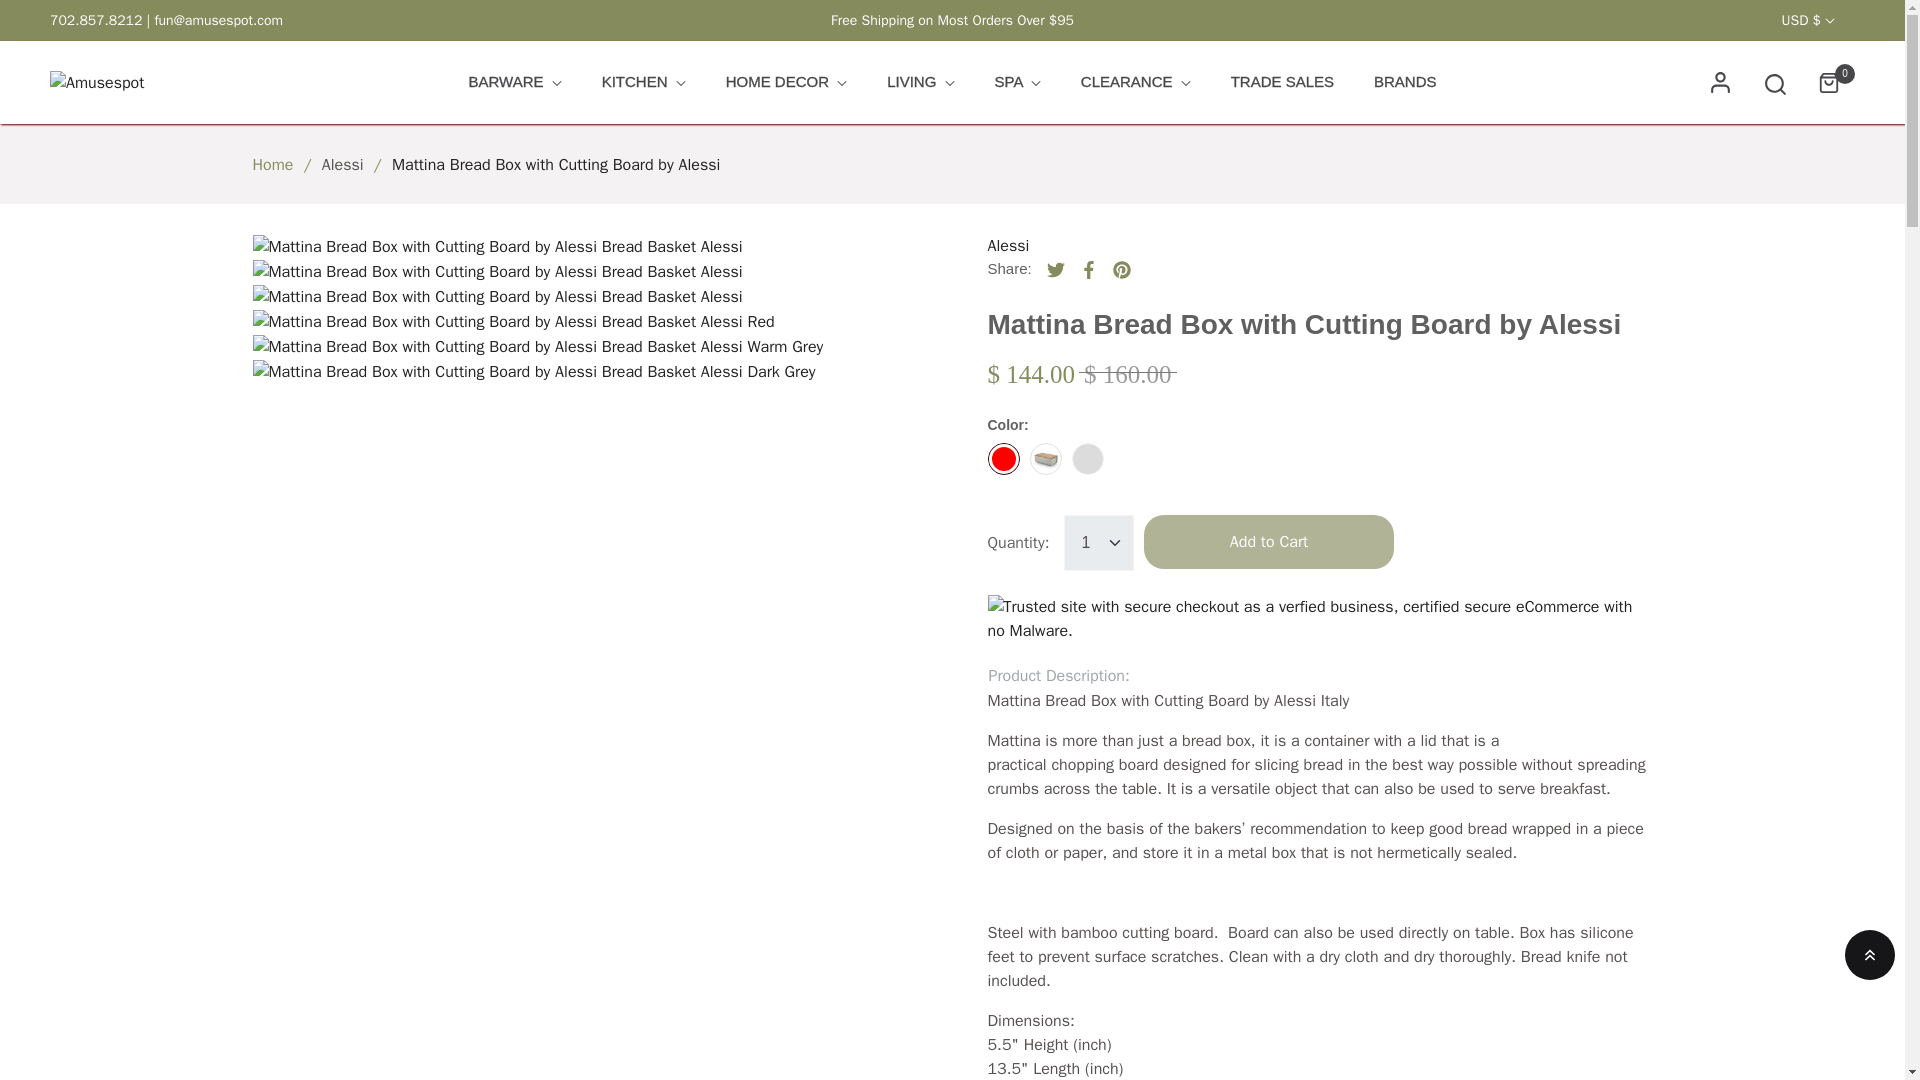 This screenshot has height=1080, width=1920. What do you see at coordinates (514, 82) in the screenshot?
I see `BARWARE` at bounding box center [514, 82].